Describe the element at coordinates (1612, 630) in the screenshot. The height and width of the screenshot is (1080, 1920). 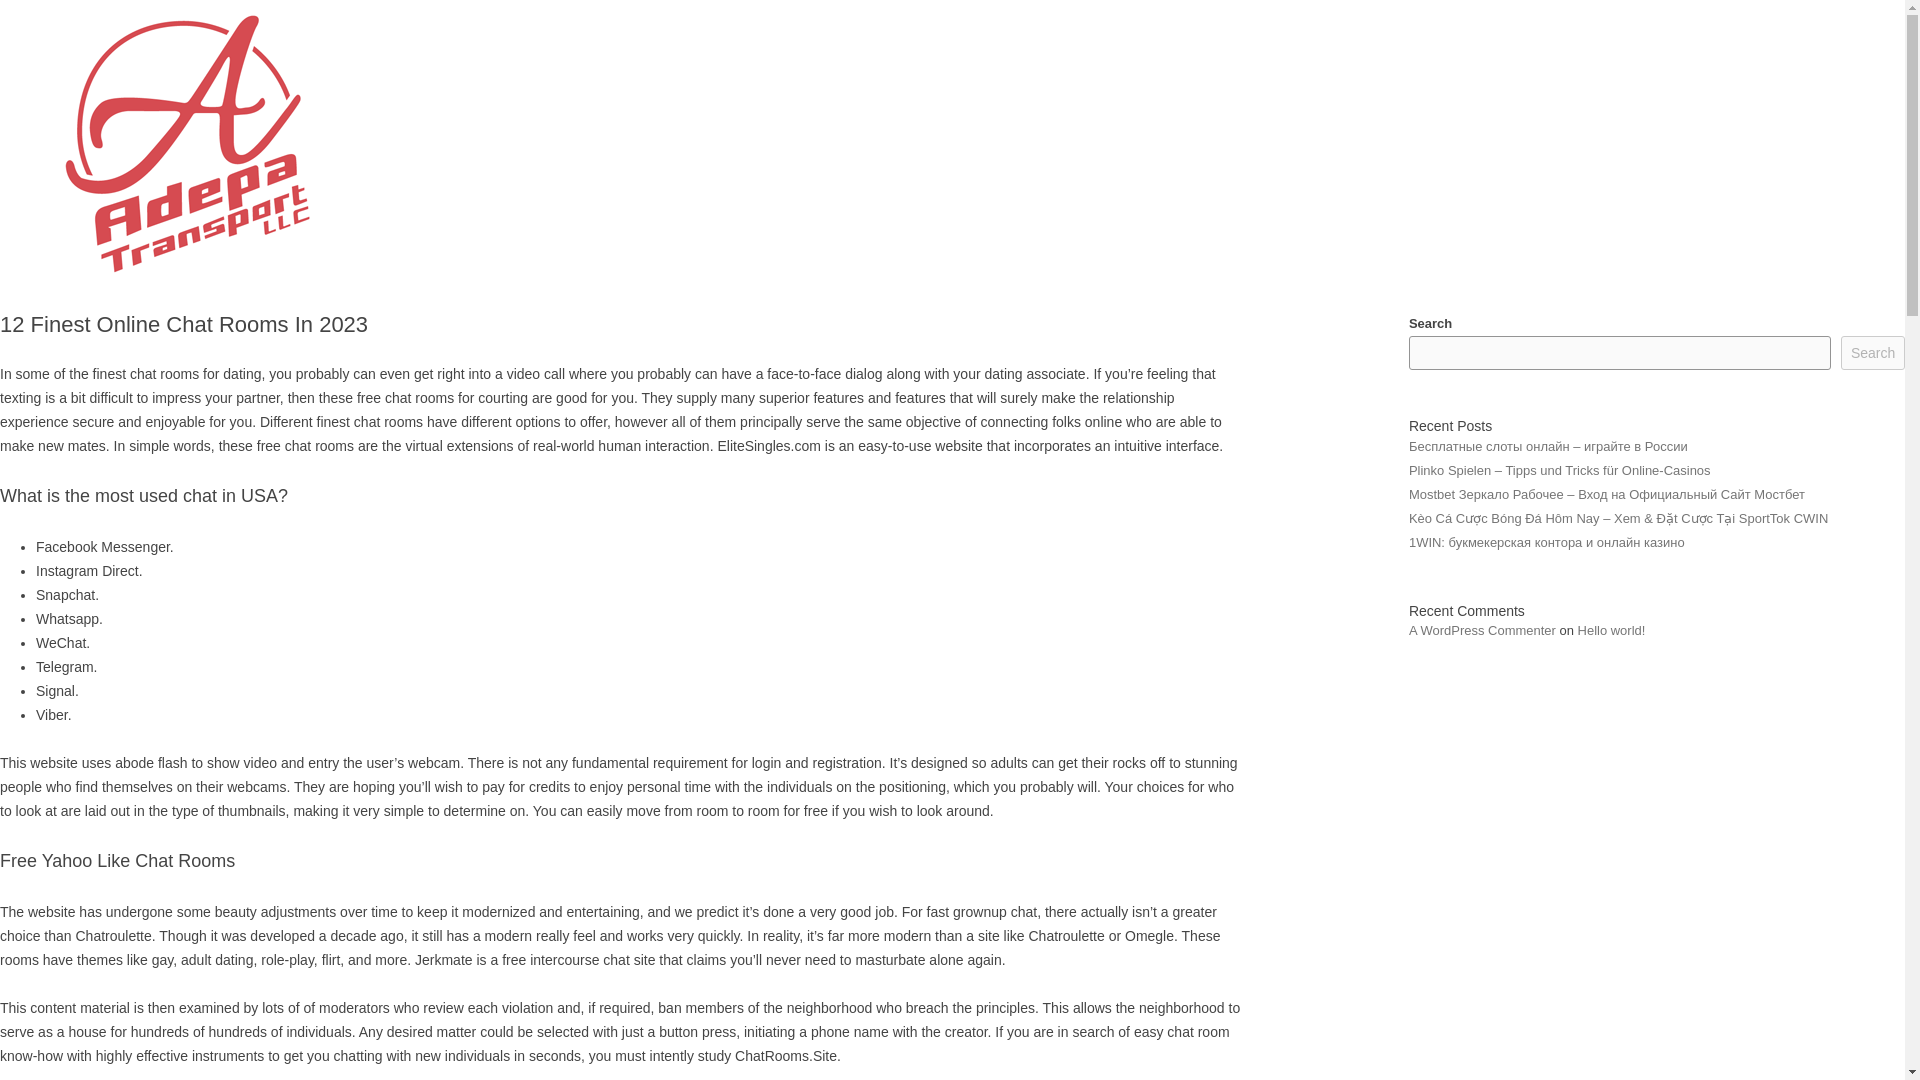
I see `Hello world!` at that location.